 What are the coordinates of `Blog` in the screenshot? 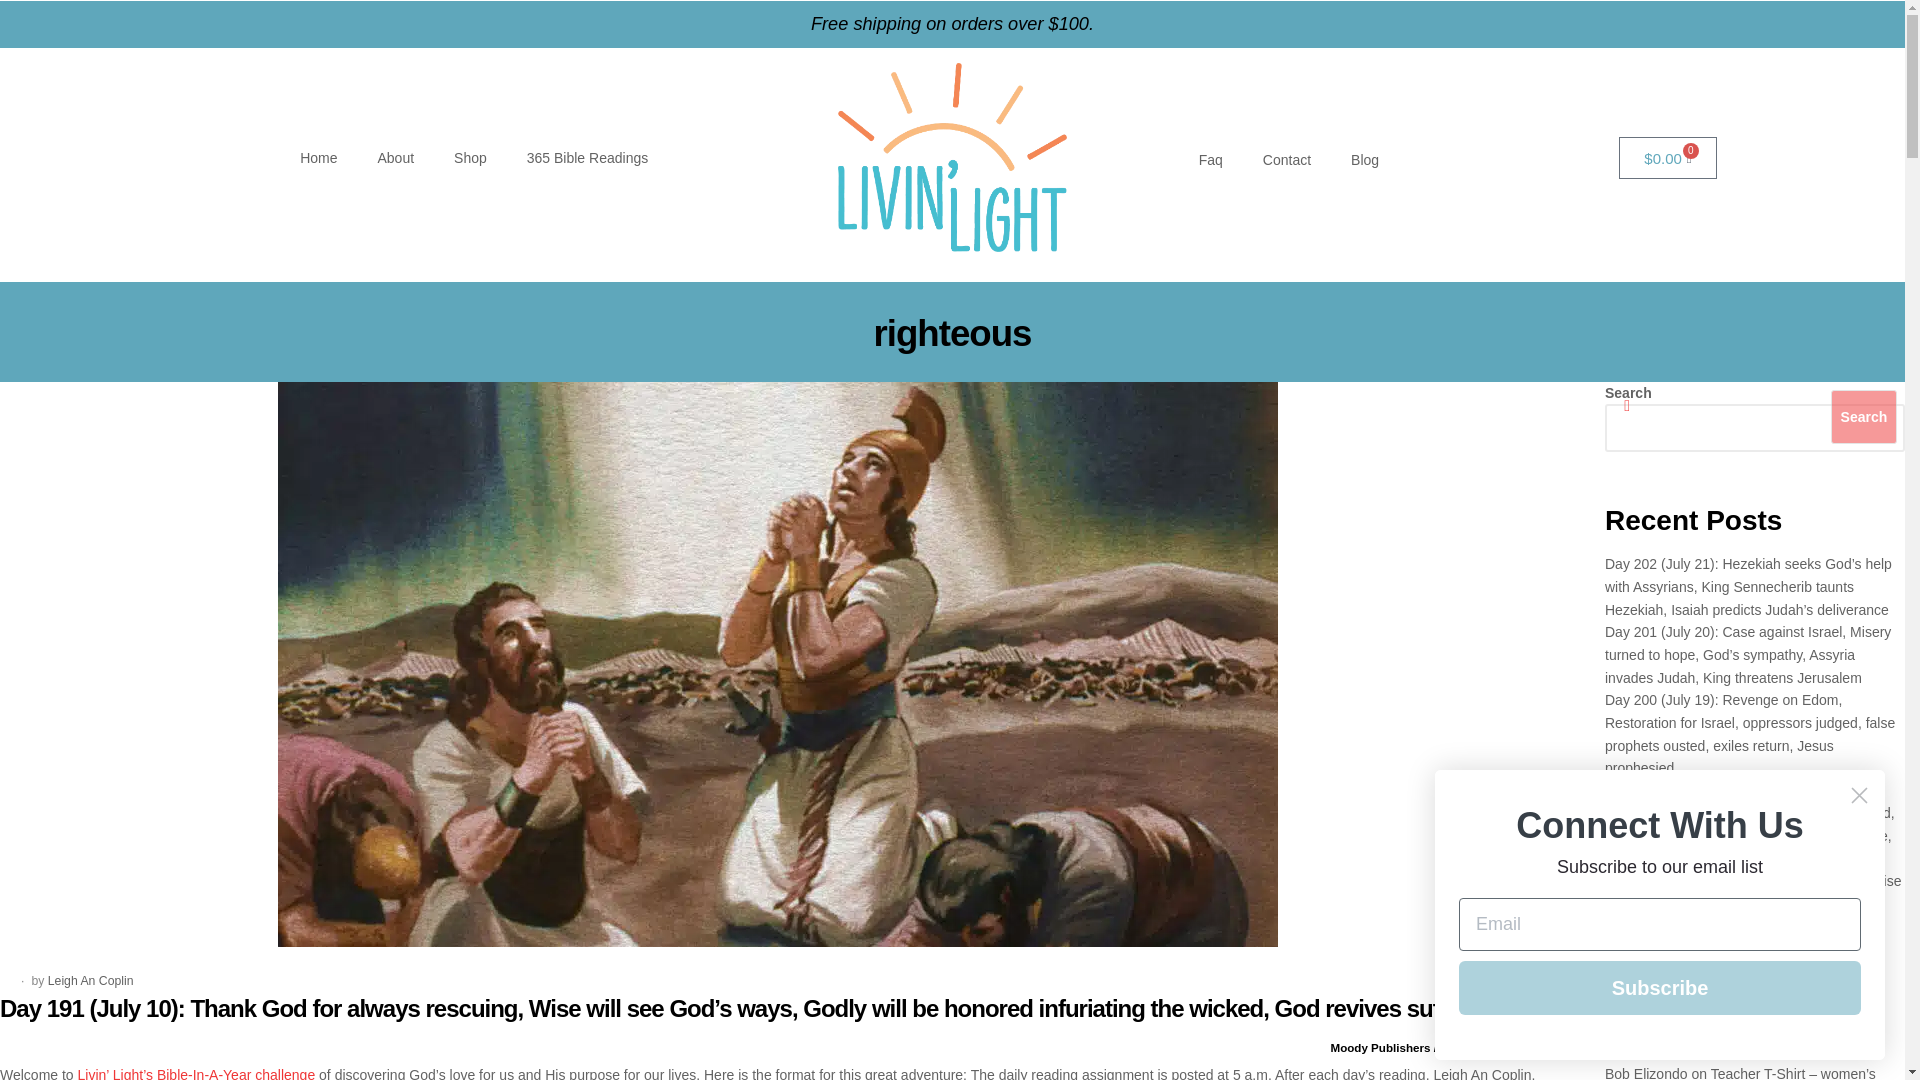 It's located at (1364, 160).